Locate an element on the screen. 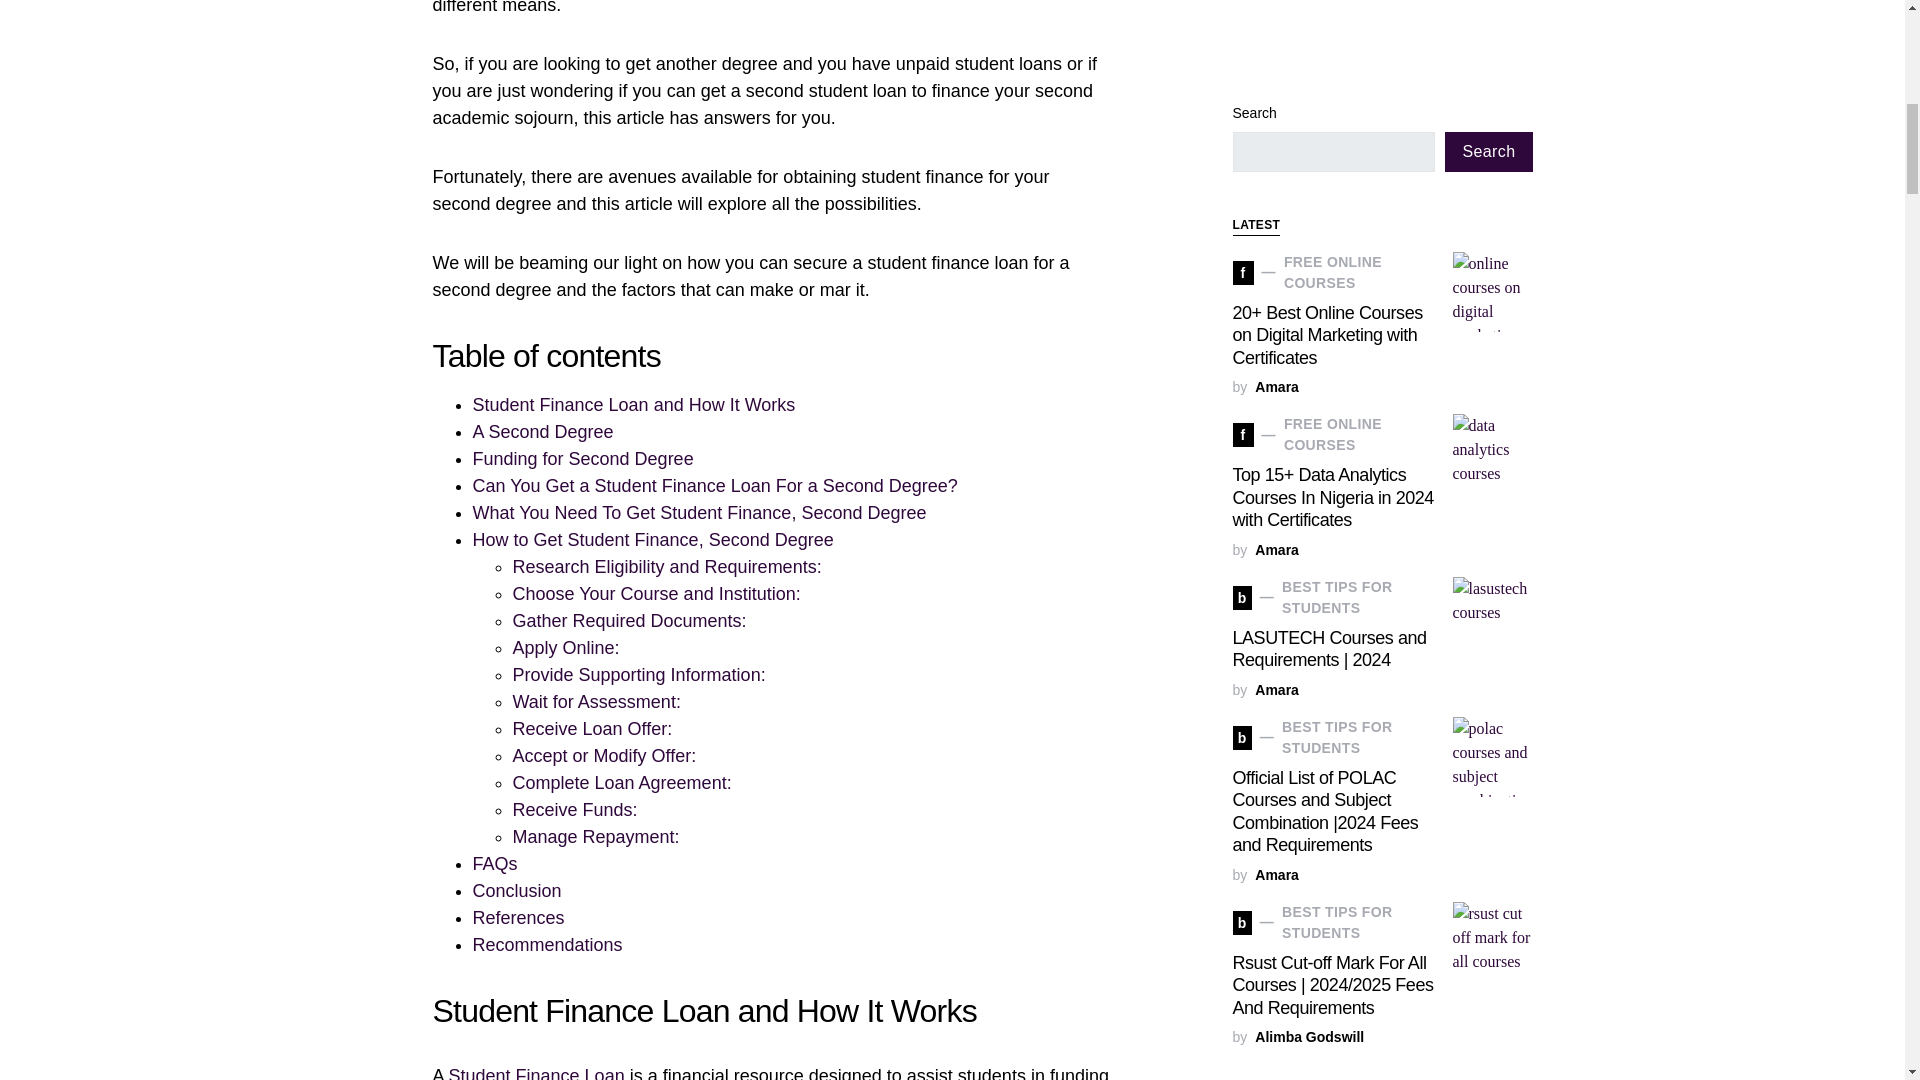 The image size is (1920, 1080). Conclusion is located at coordinates (516, 890).